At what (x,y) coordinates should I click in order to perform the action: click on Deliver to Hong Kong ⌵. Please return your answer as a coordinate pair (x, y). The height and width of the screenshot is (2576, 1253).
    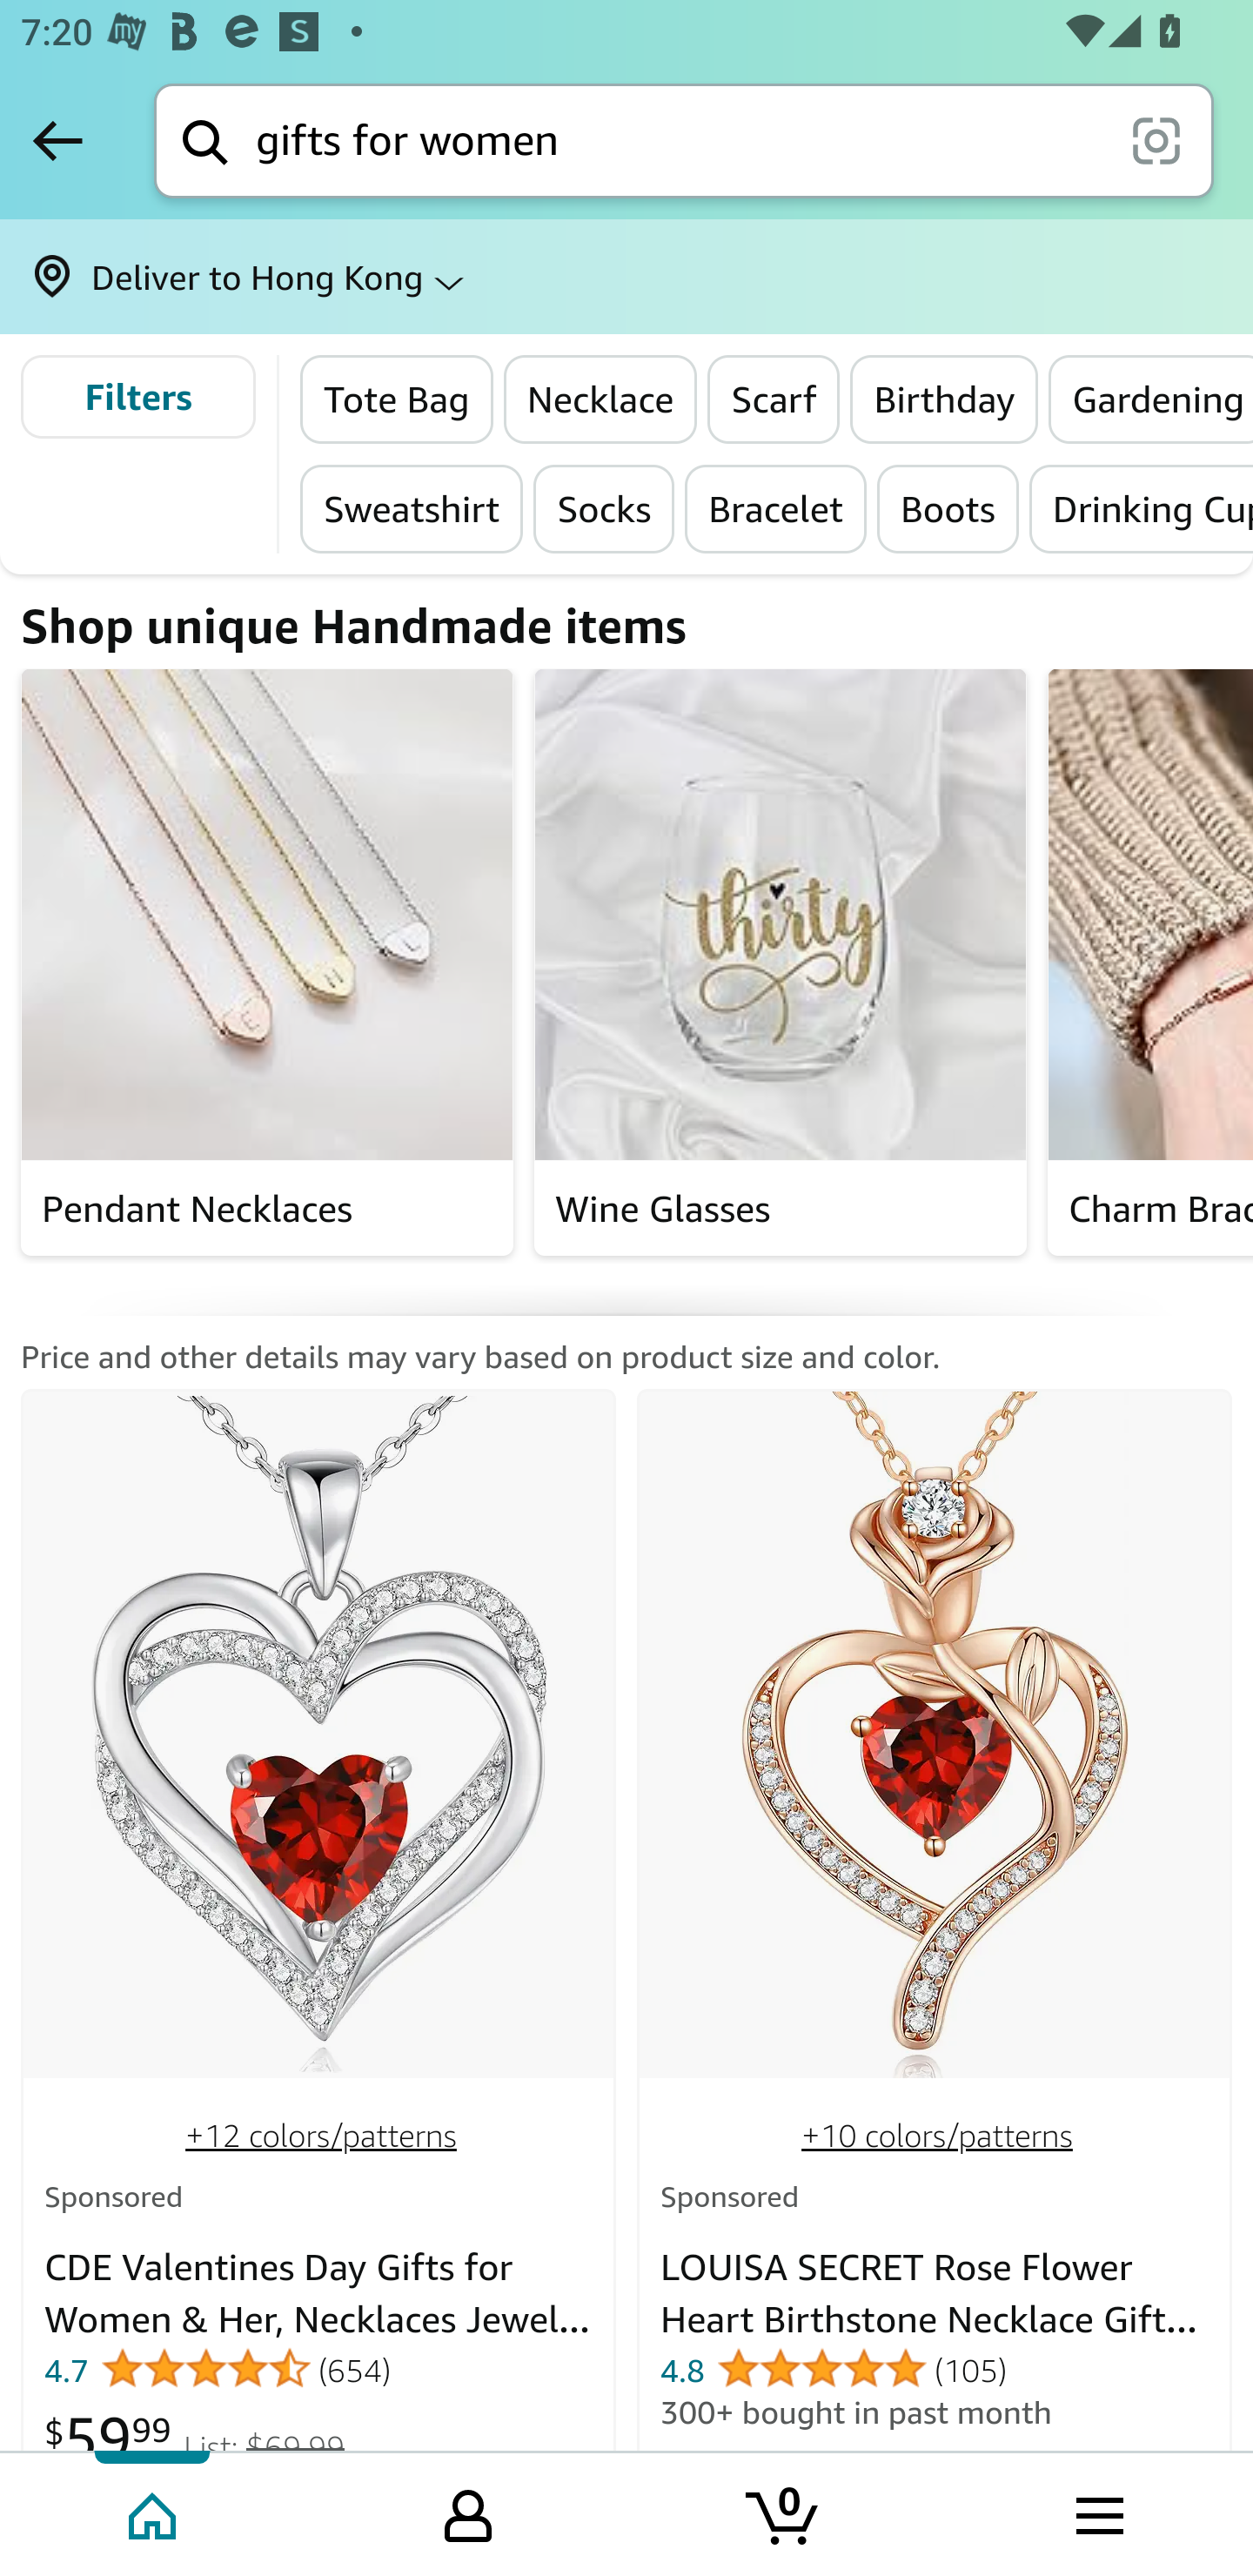
    Looking at the image, I should click on (626, 277).